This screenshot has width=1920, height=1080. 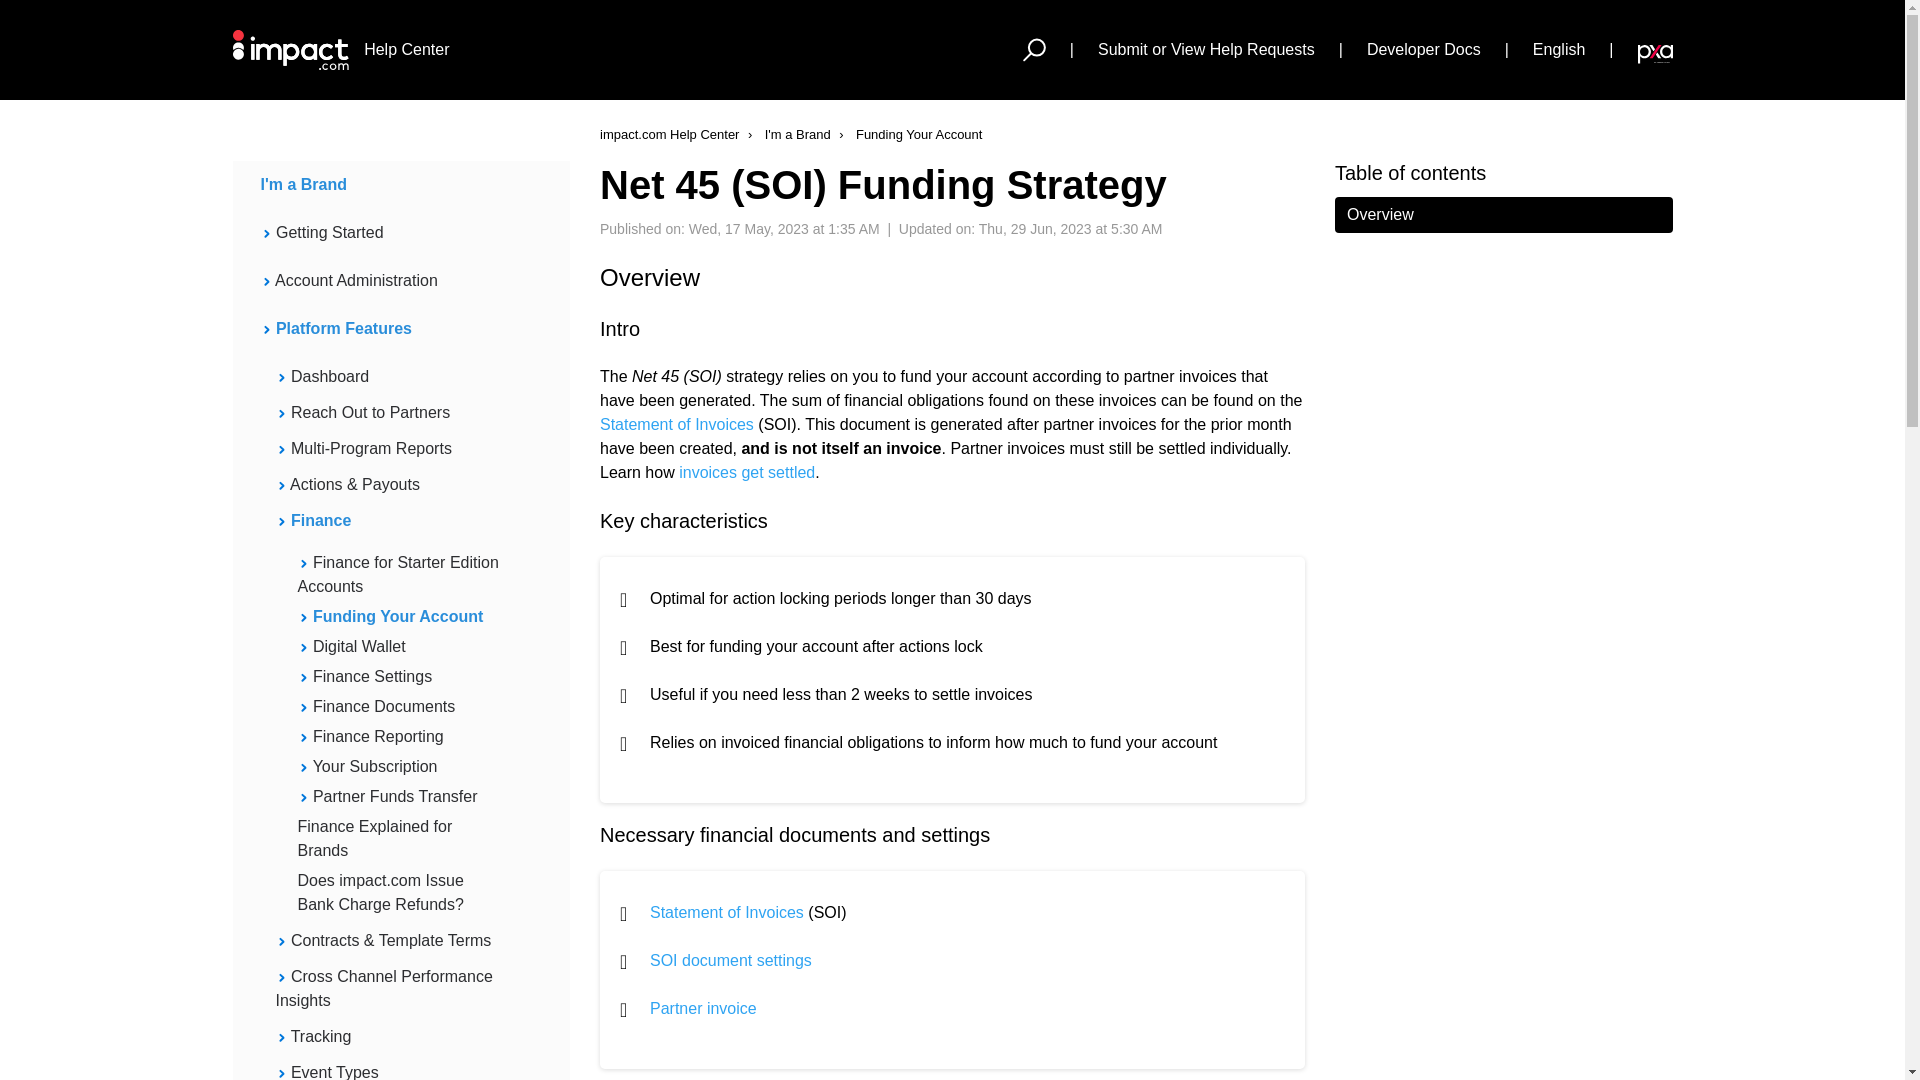 I want to click on Getting Started, so click(x=386, y=233).